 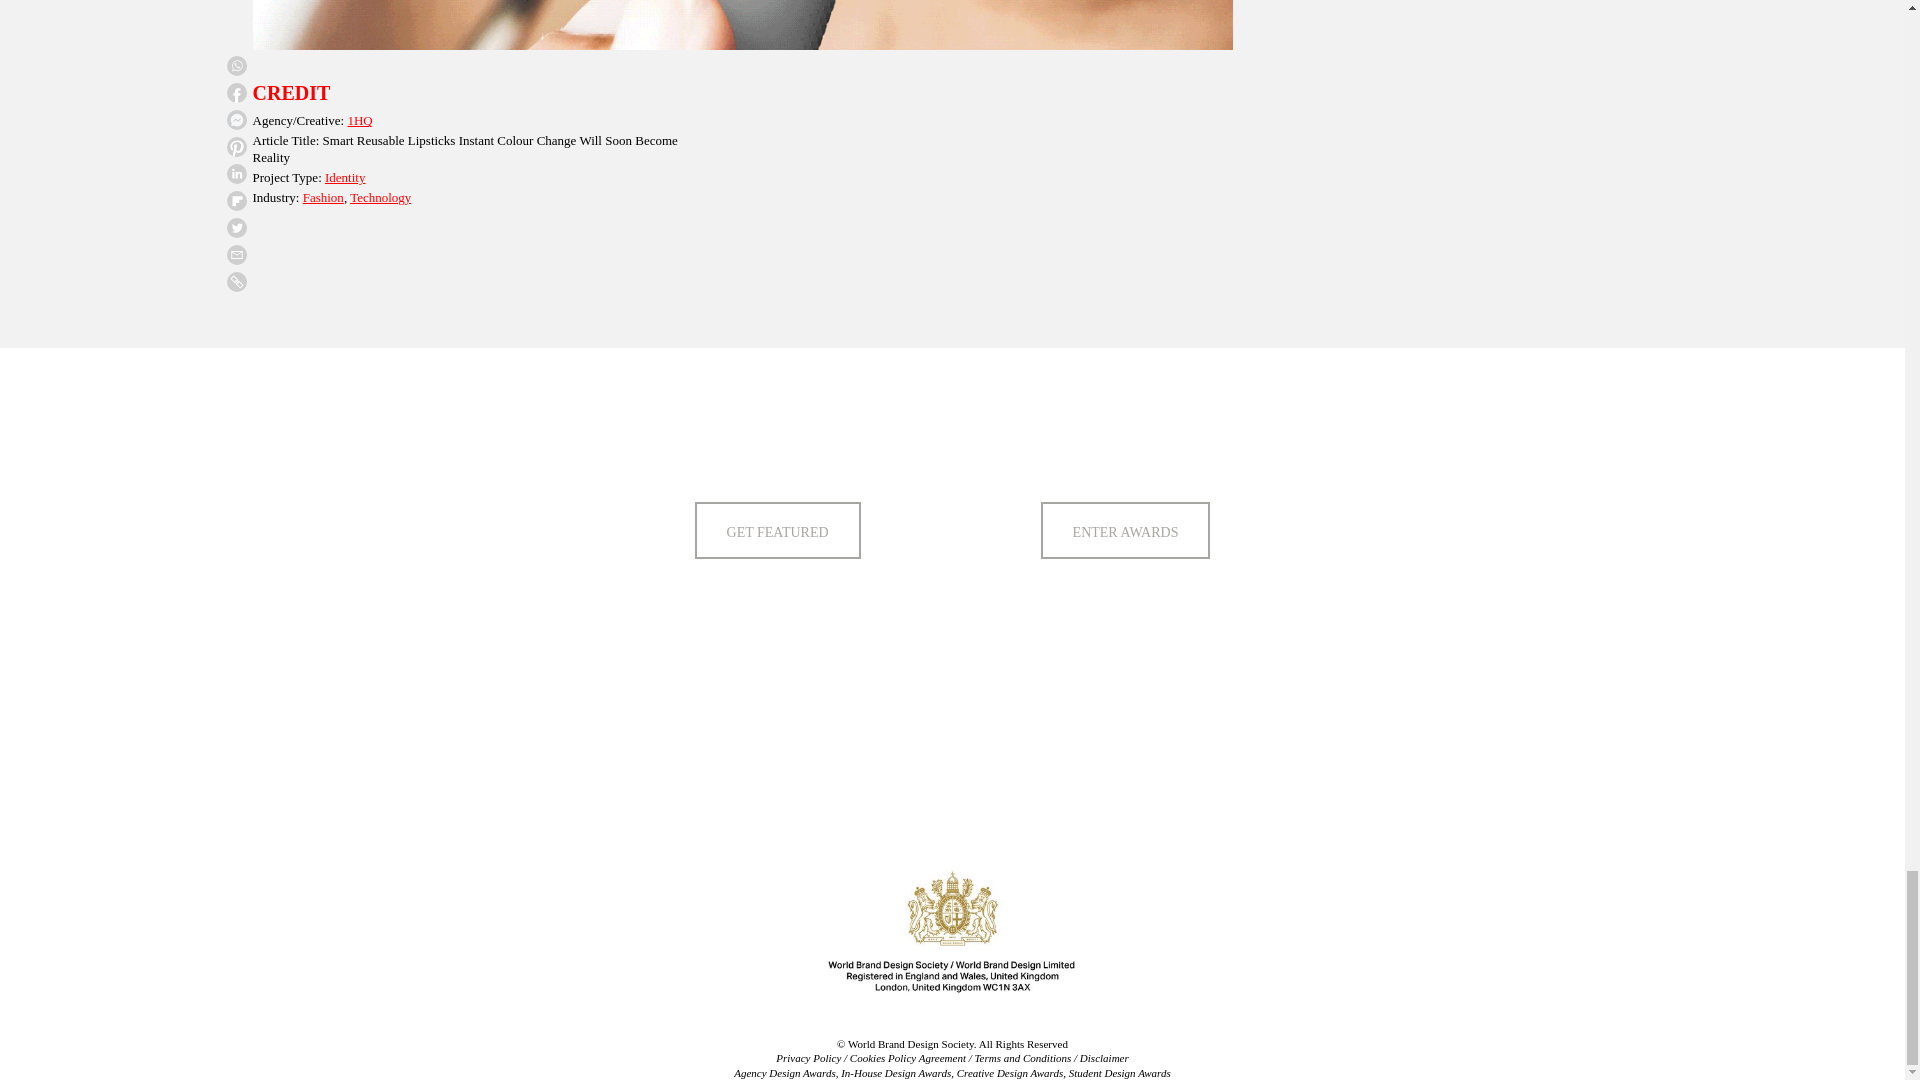 I want to click on Fashion, so click(x=323, y=198).